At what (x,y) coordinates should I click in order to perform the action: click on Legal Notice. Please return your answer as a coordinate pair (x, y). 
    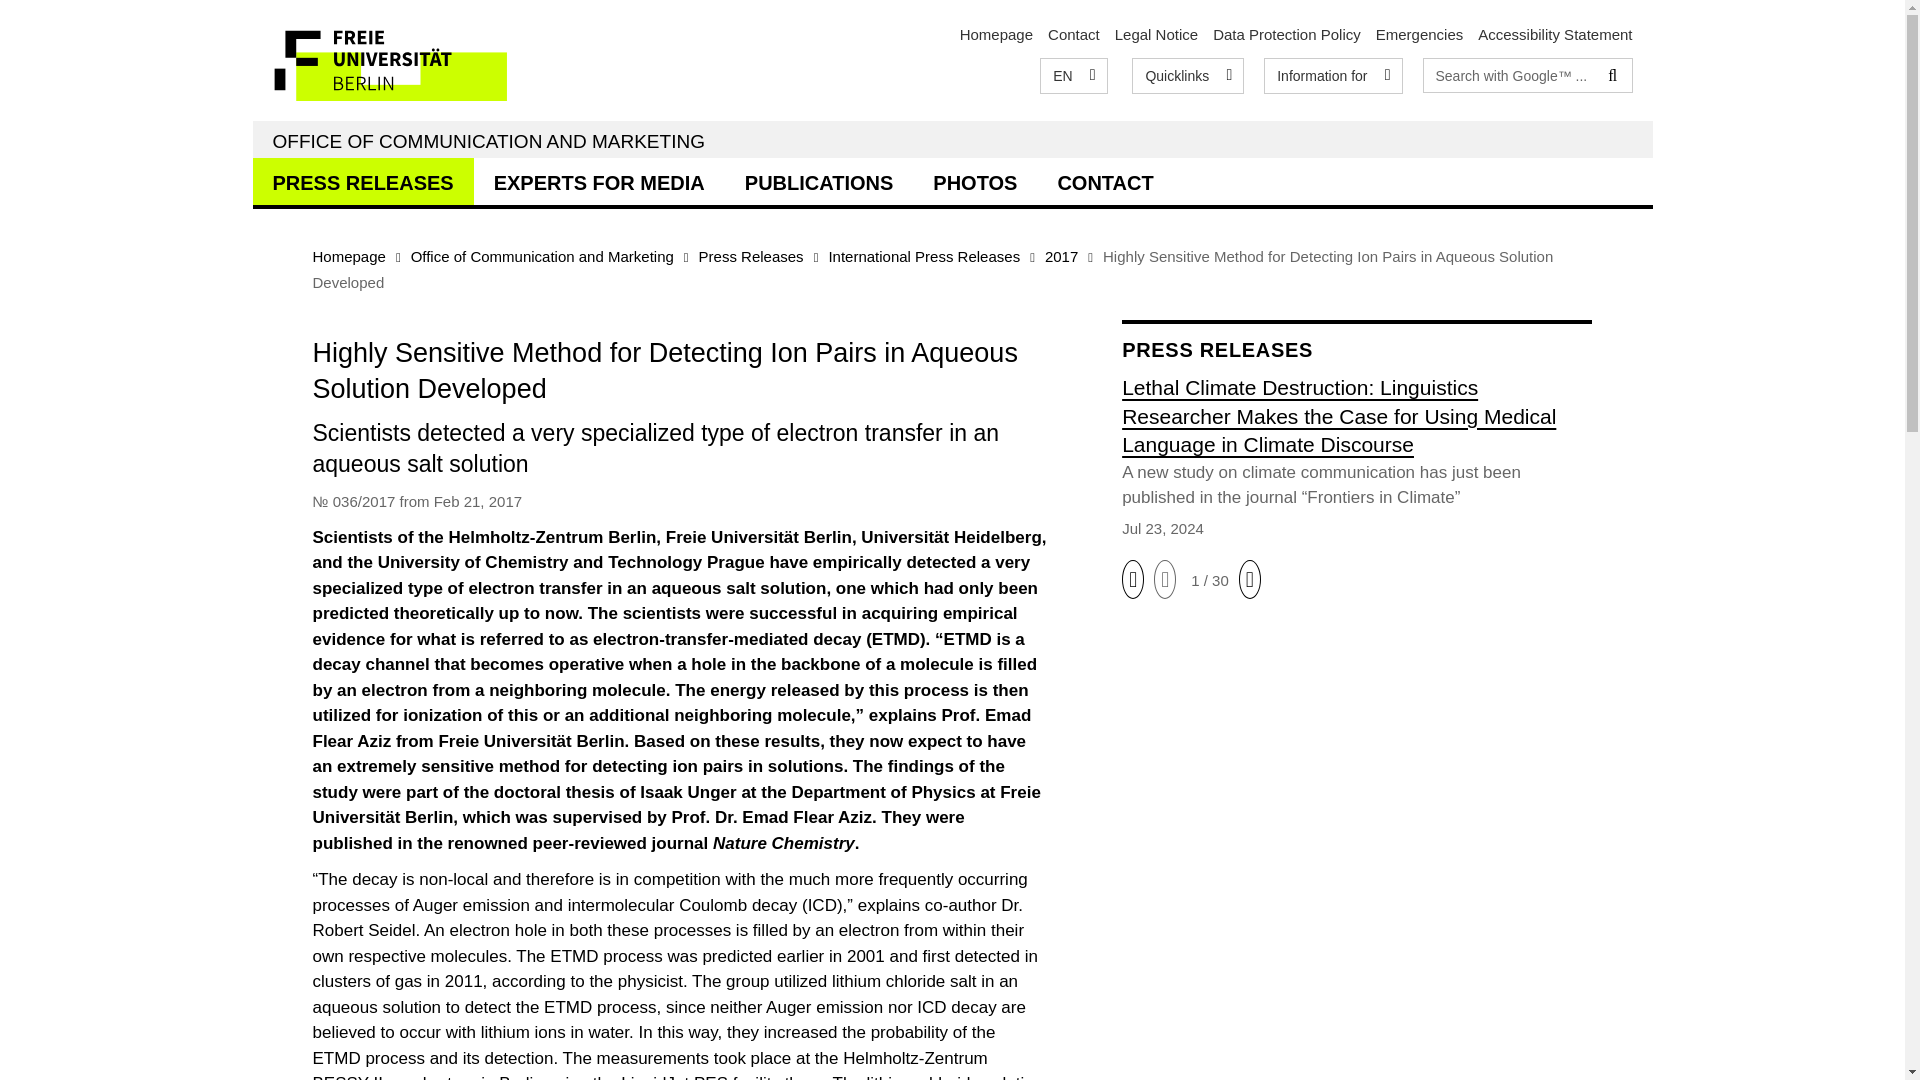
    Looking at the image, I should click on (1156, 34).